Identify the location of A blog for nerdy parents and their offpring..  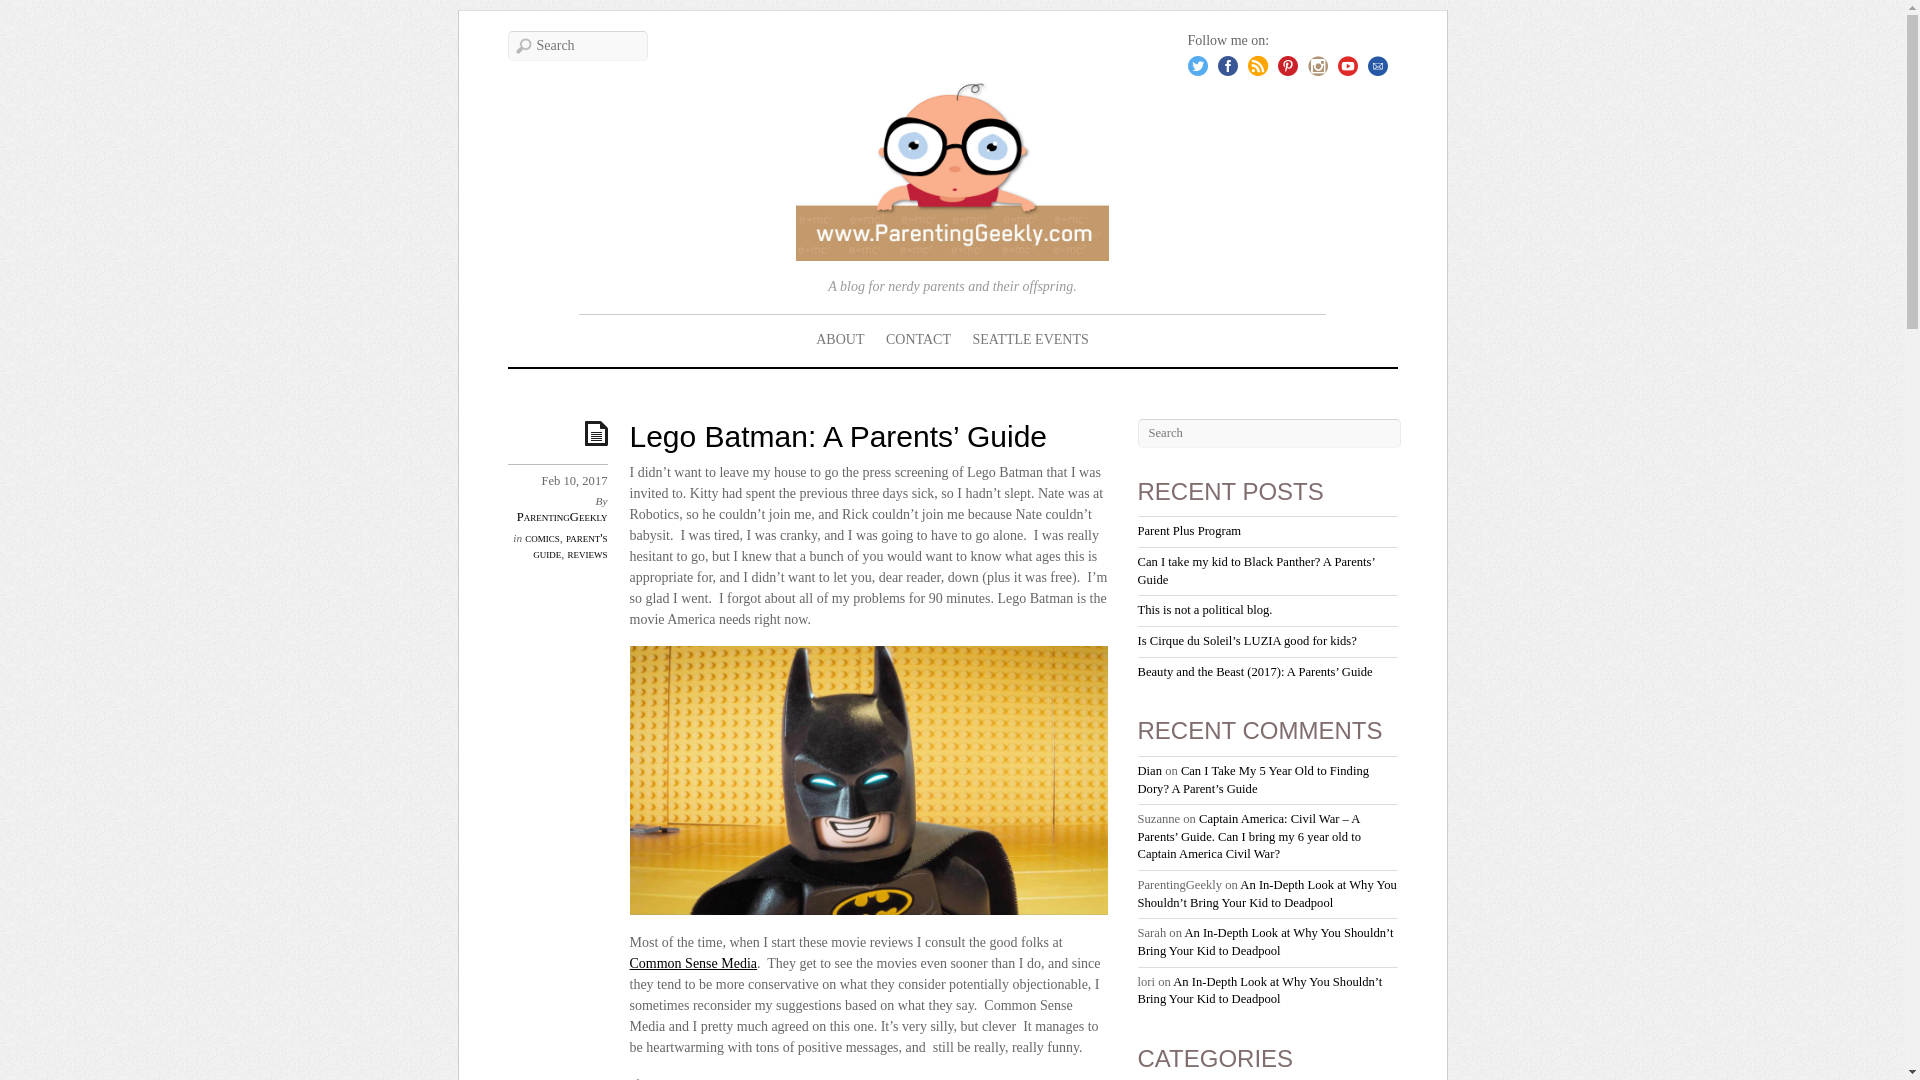
(952, 171).